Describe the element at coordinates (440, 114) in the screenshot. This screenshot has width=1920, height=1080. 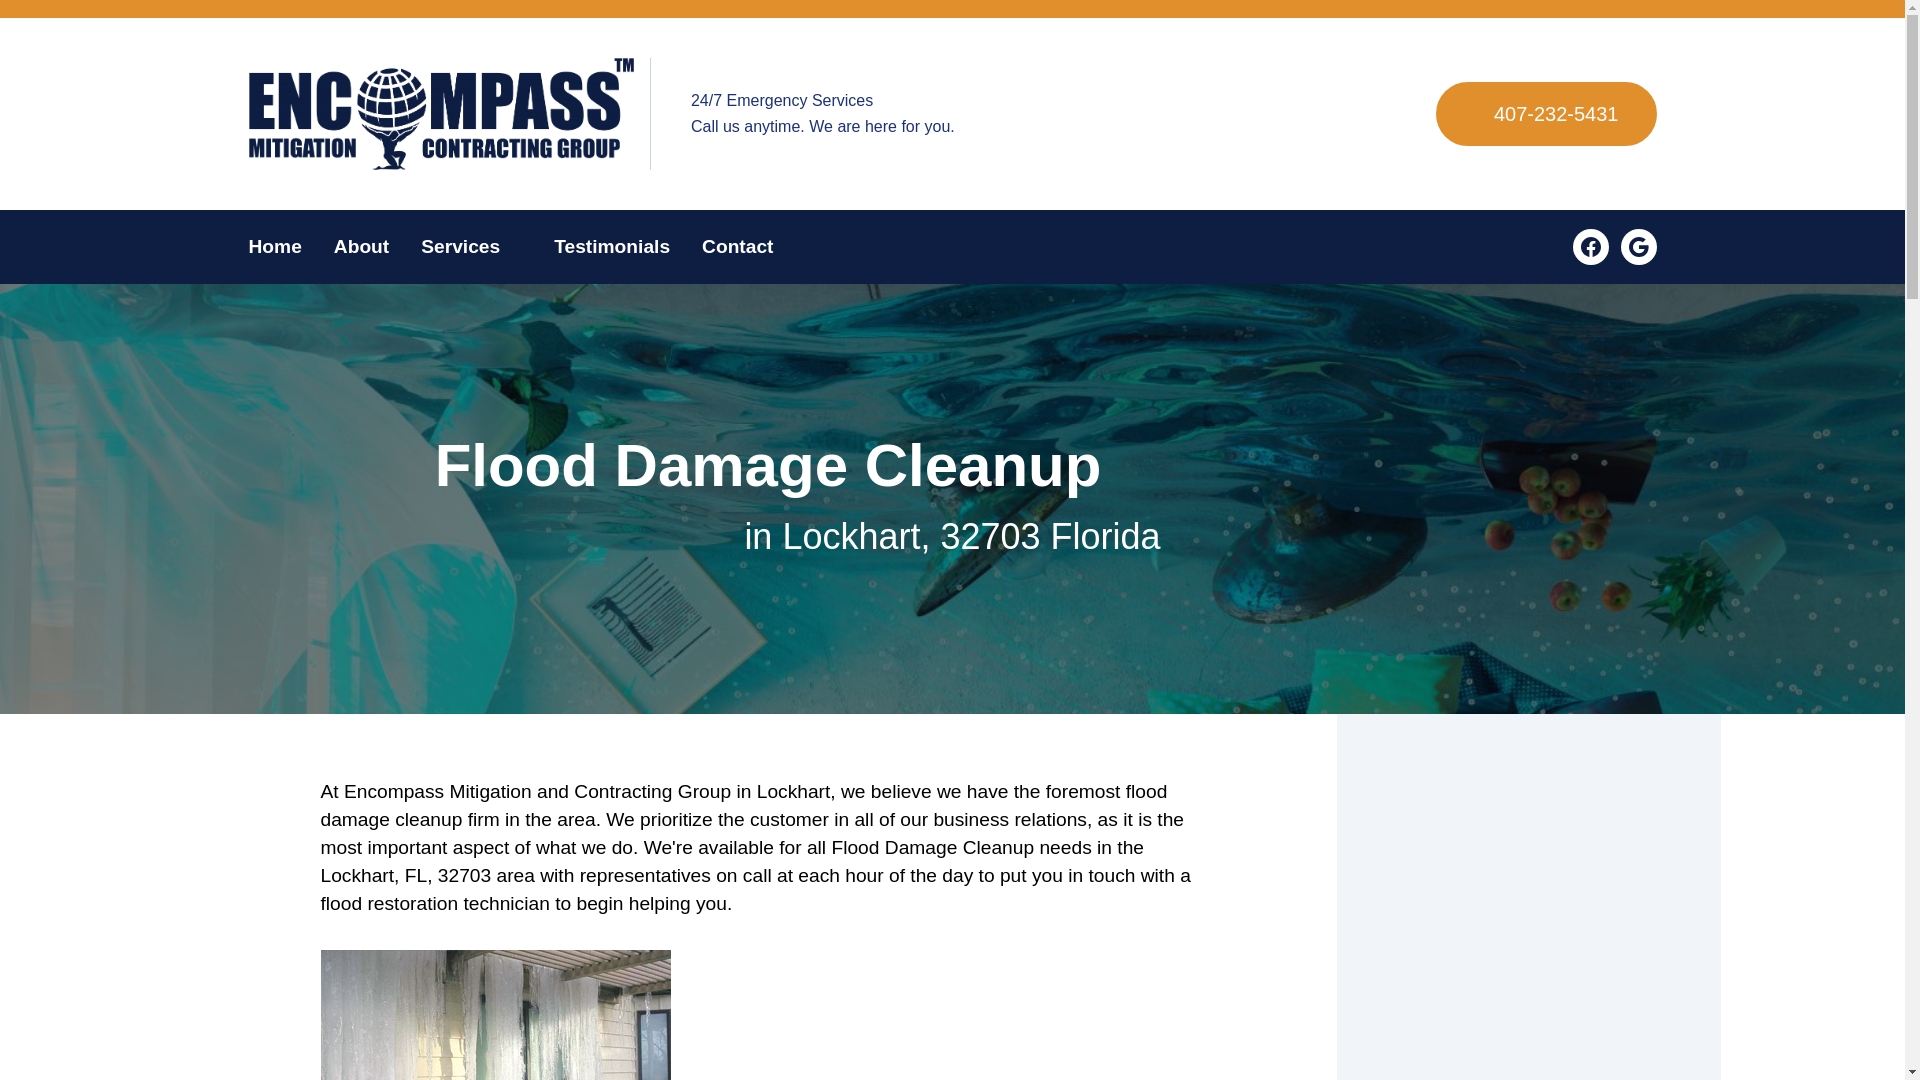
I see `Encompass Mitigation and Contracting Group, LLC.` at that location.